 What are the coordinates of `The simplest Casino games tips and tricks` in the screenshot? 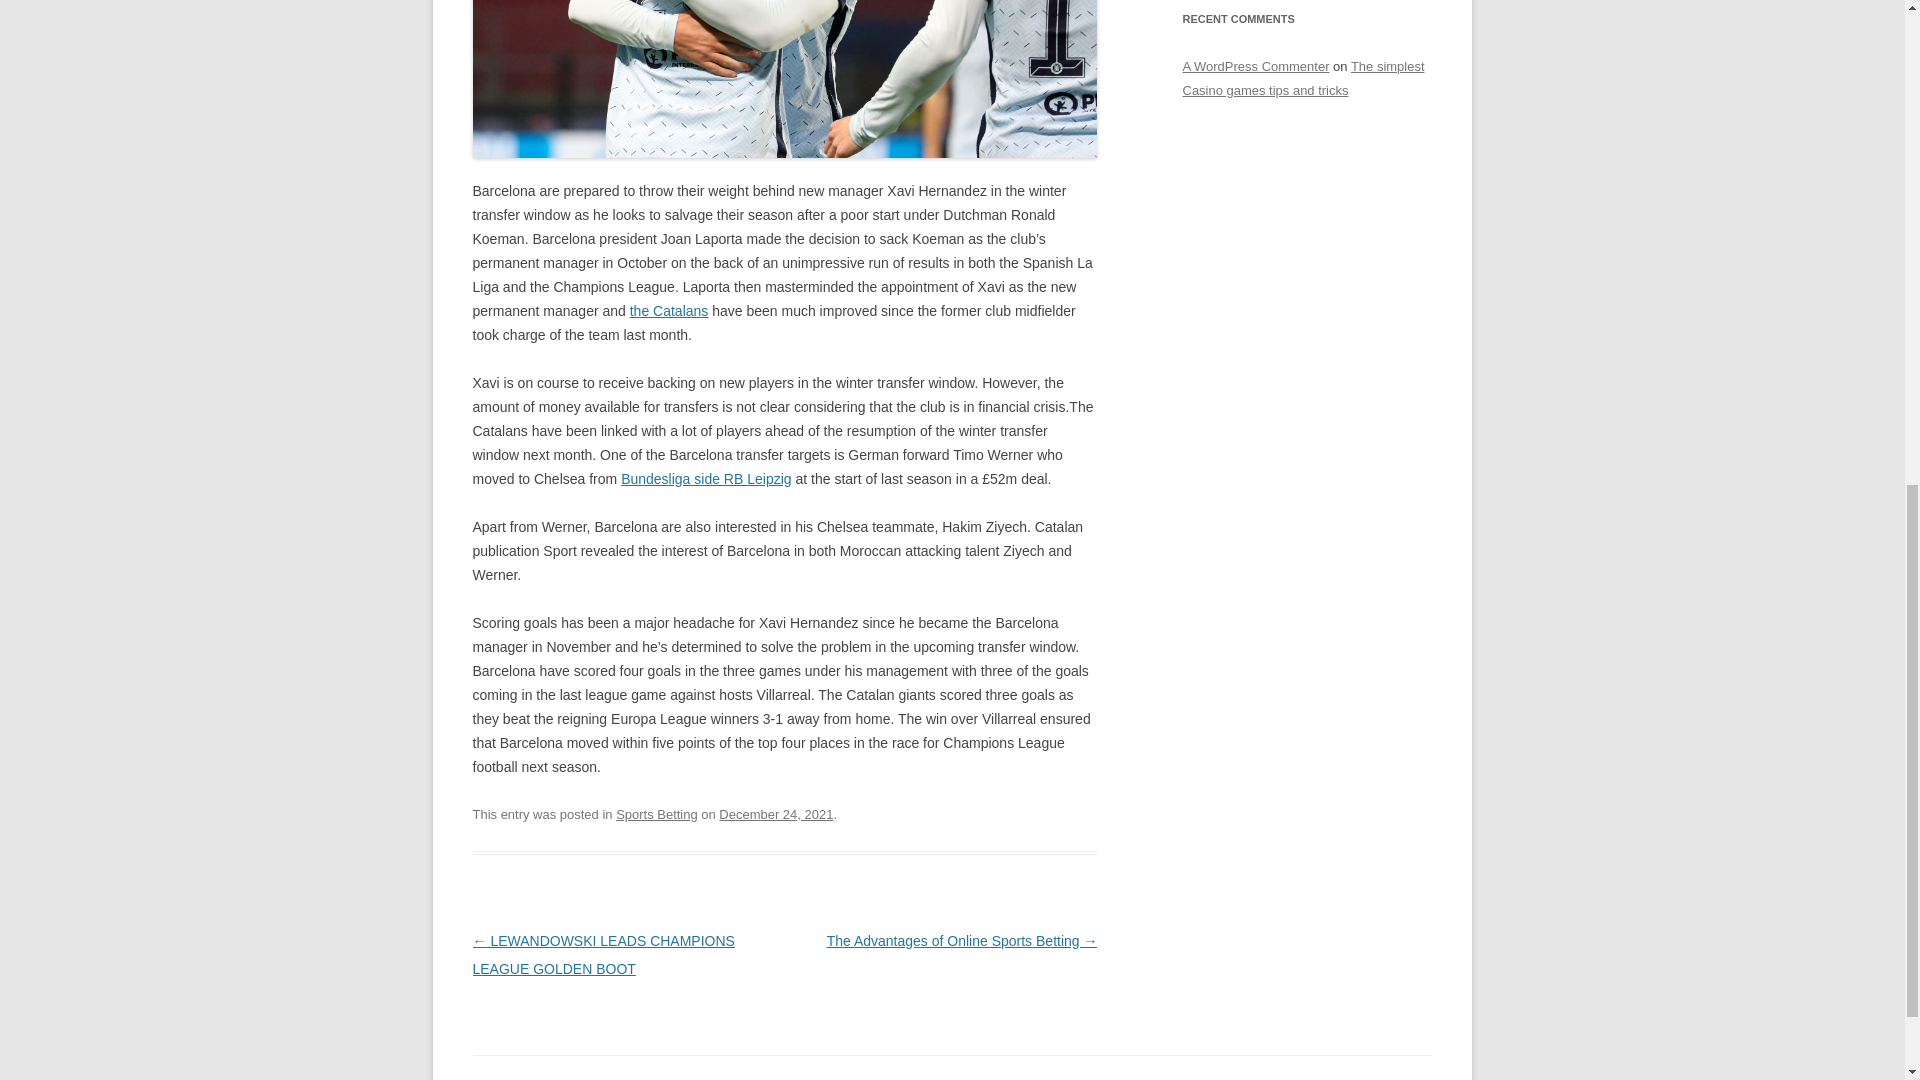 It's located at (1303, 78).